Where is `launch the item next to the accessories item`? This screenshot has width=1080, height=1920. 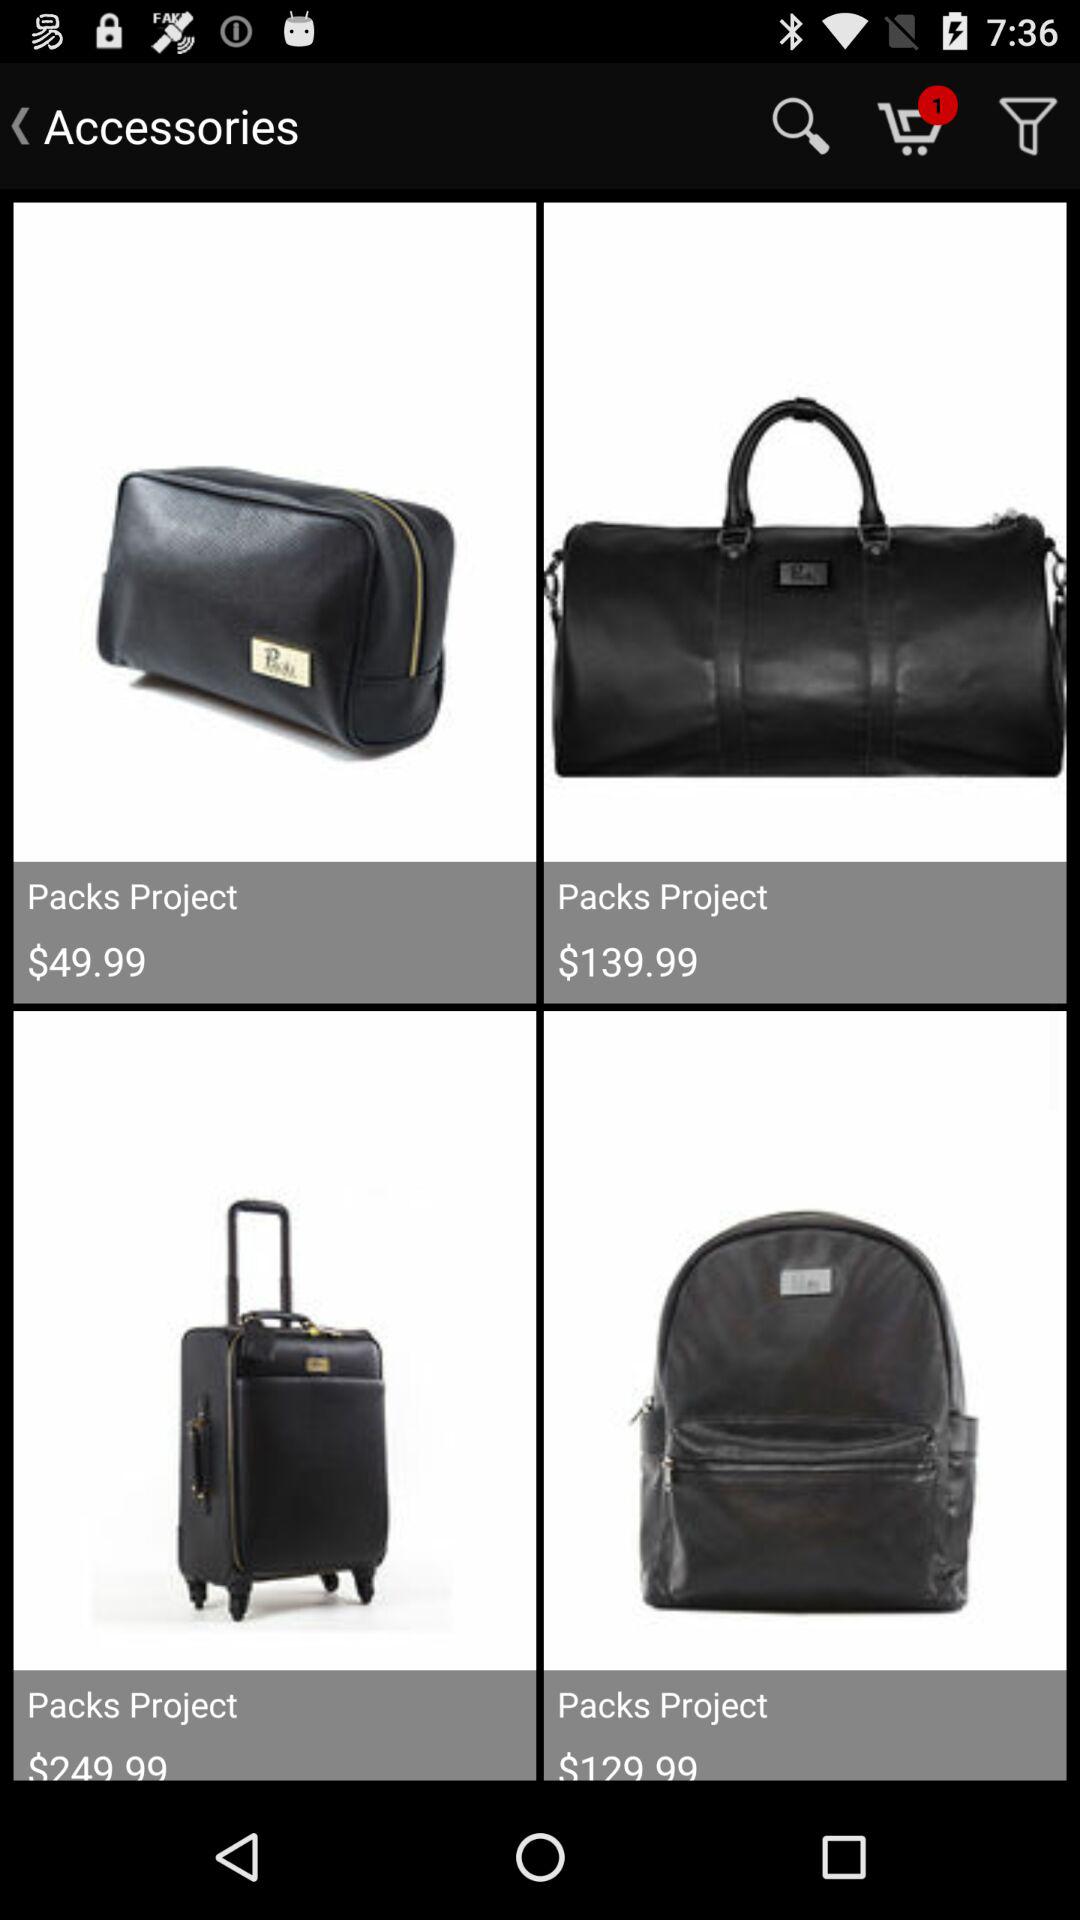 launch the item next to the accessories item is located at coordinates (800, 126).